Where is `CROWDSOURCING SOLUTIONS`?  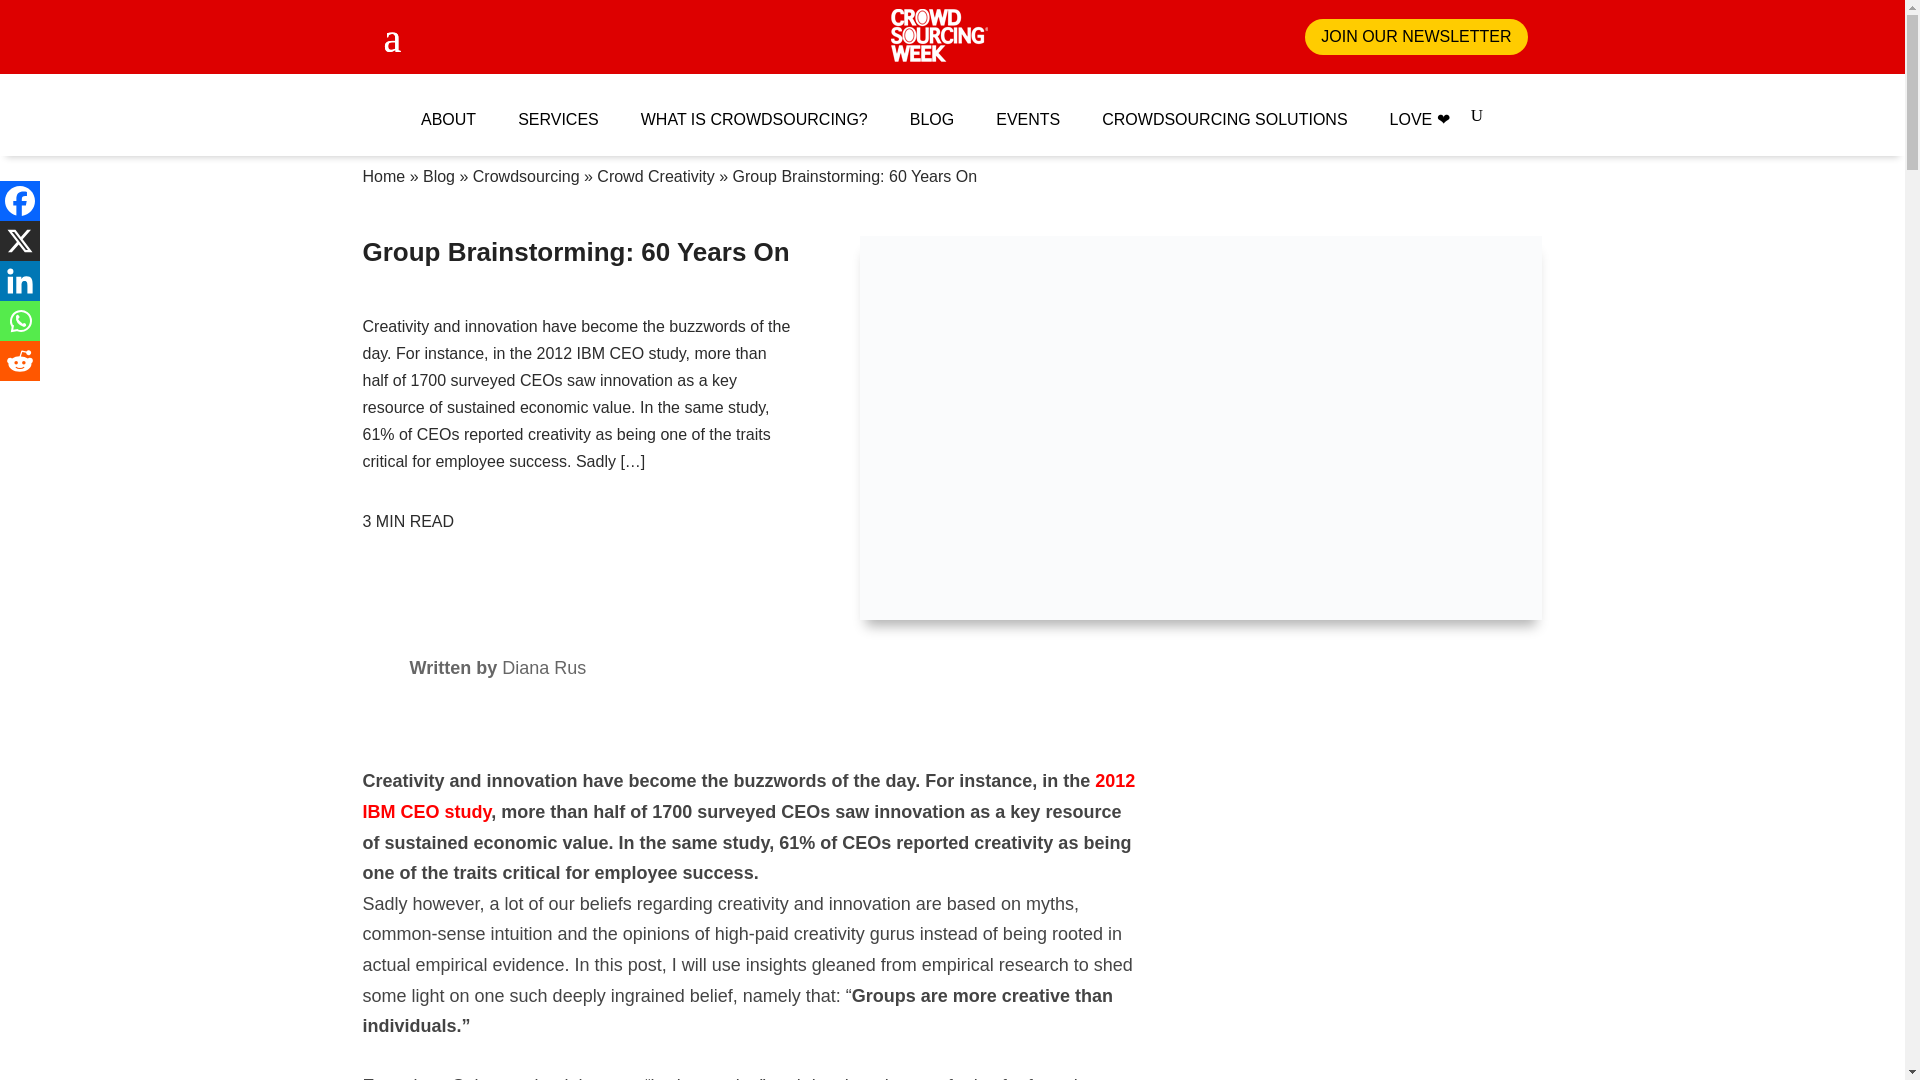
CROWDSOURCING SOLUTIONS is located at coordinates (1224, 119).